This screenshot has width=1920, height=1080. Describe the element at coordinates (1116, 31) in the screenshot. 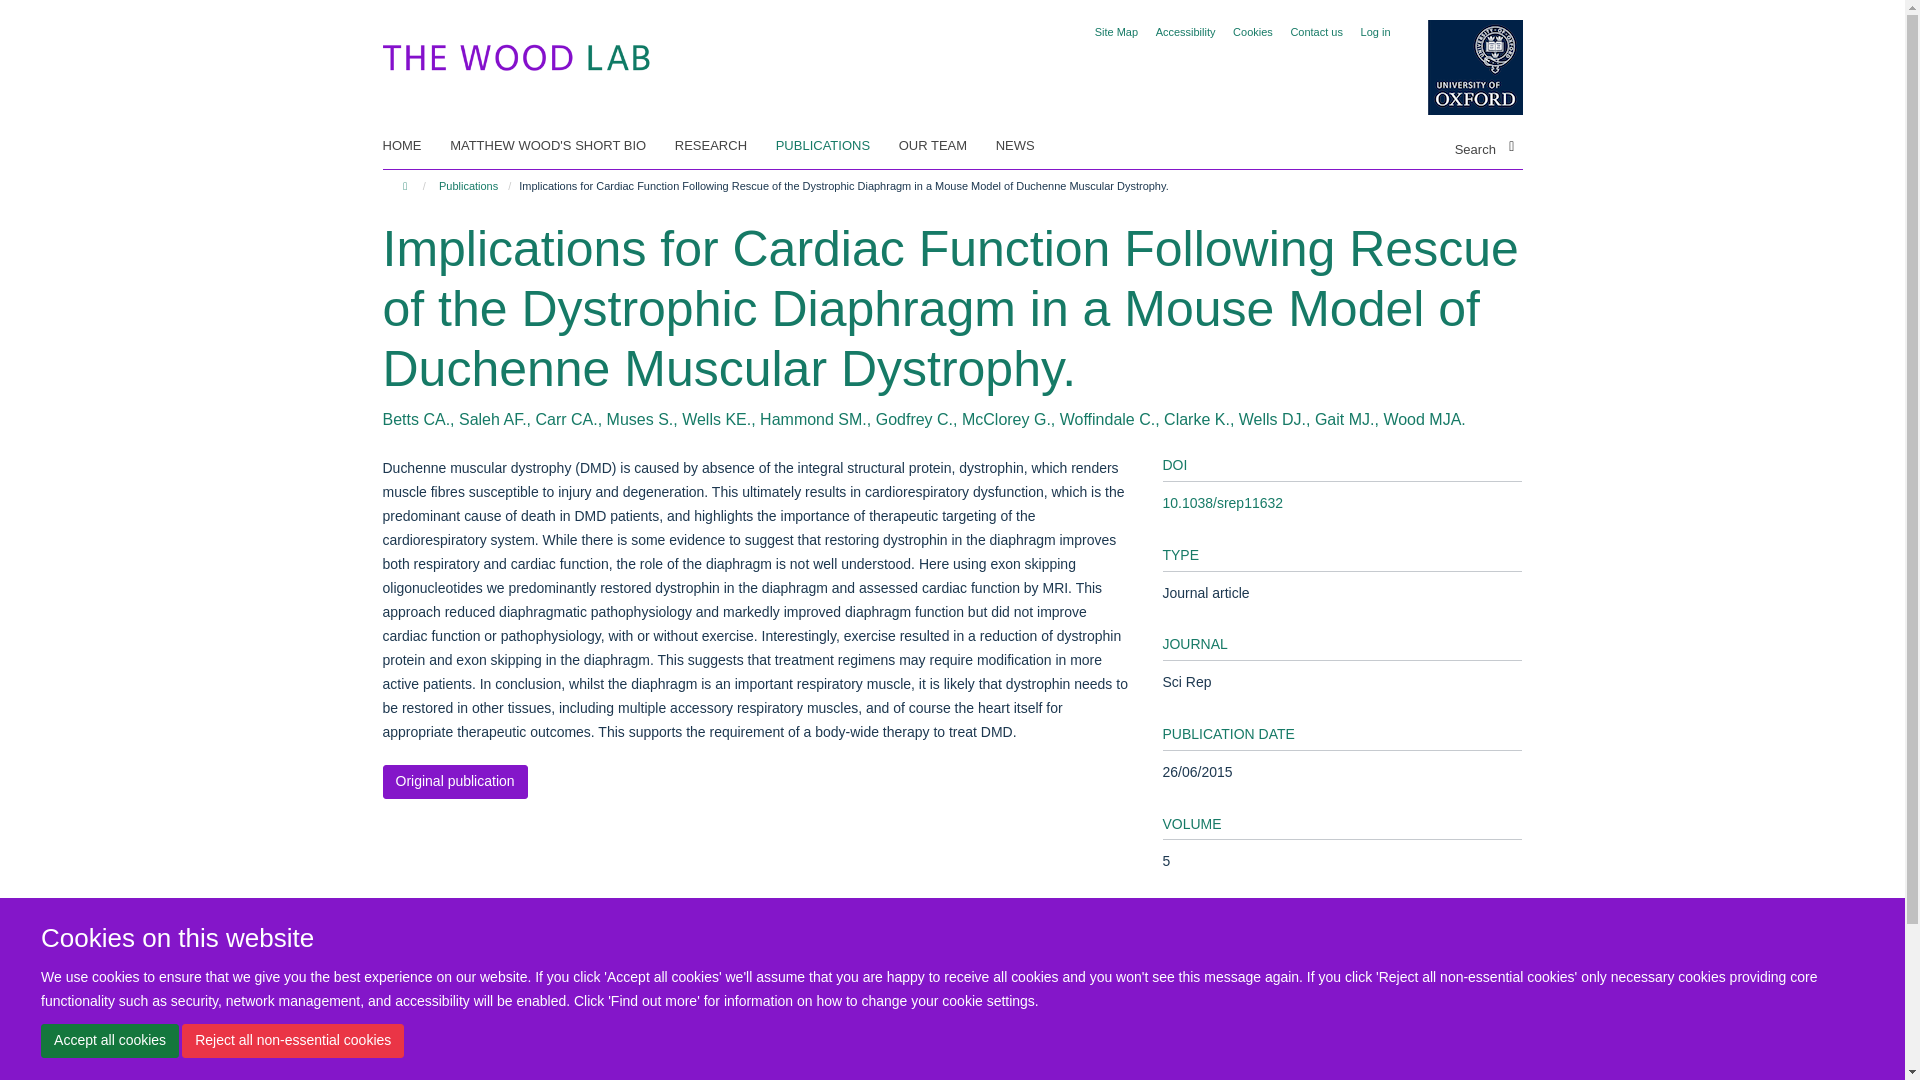

I see `Site Map` at that location.